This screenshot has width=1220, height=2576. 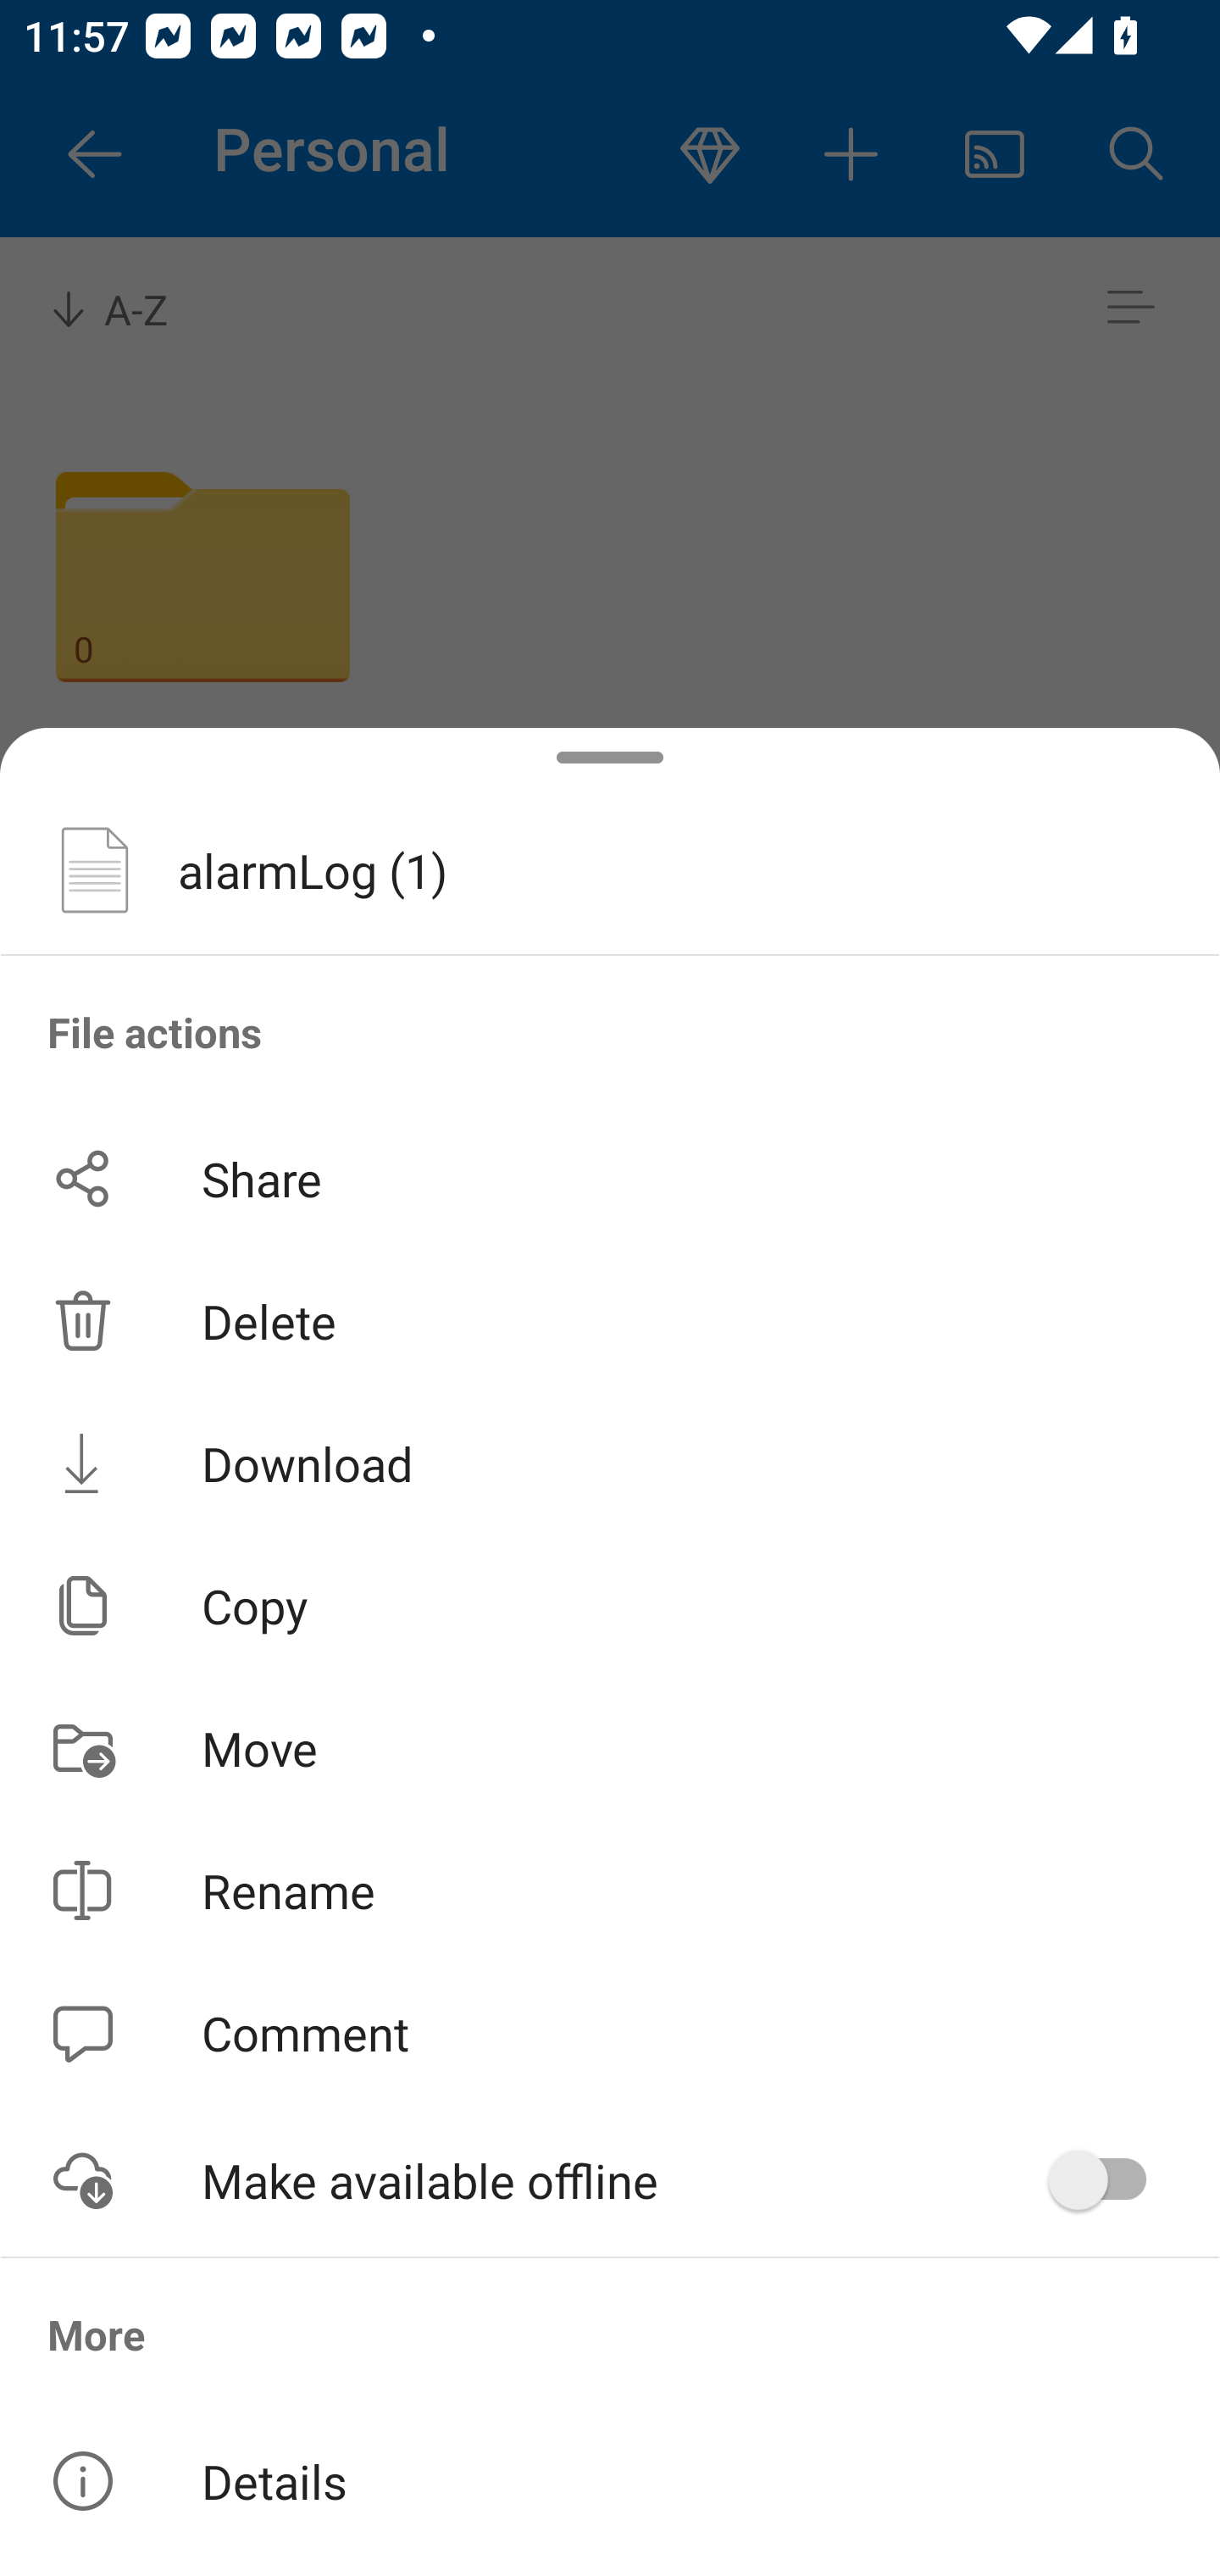 What do you see at coordinates (610, 1463) in the screenshot?
I see `Download button Download` at bounding box center [610, 1463].